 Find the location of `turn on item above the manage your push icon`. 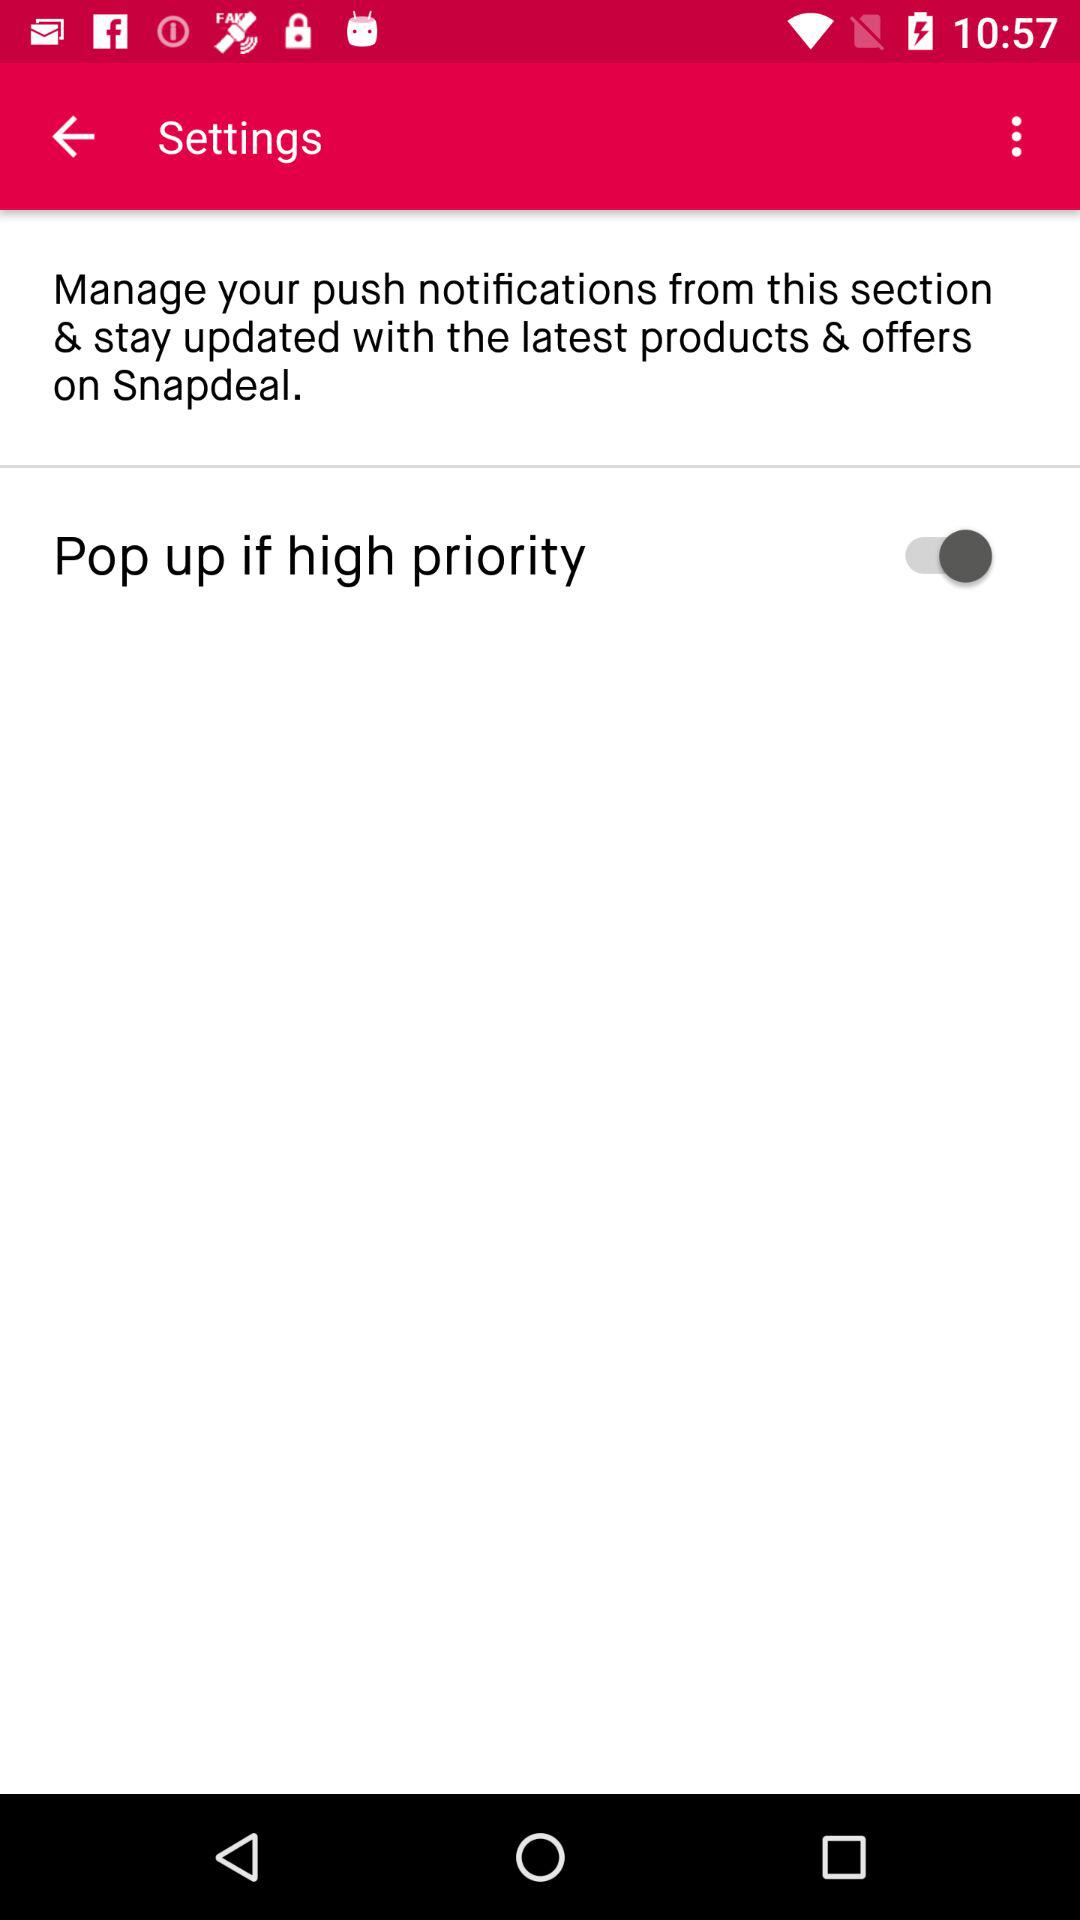

turn on item above the manage your push icon is located at coordinates (73, 136).